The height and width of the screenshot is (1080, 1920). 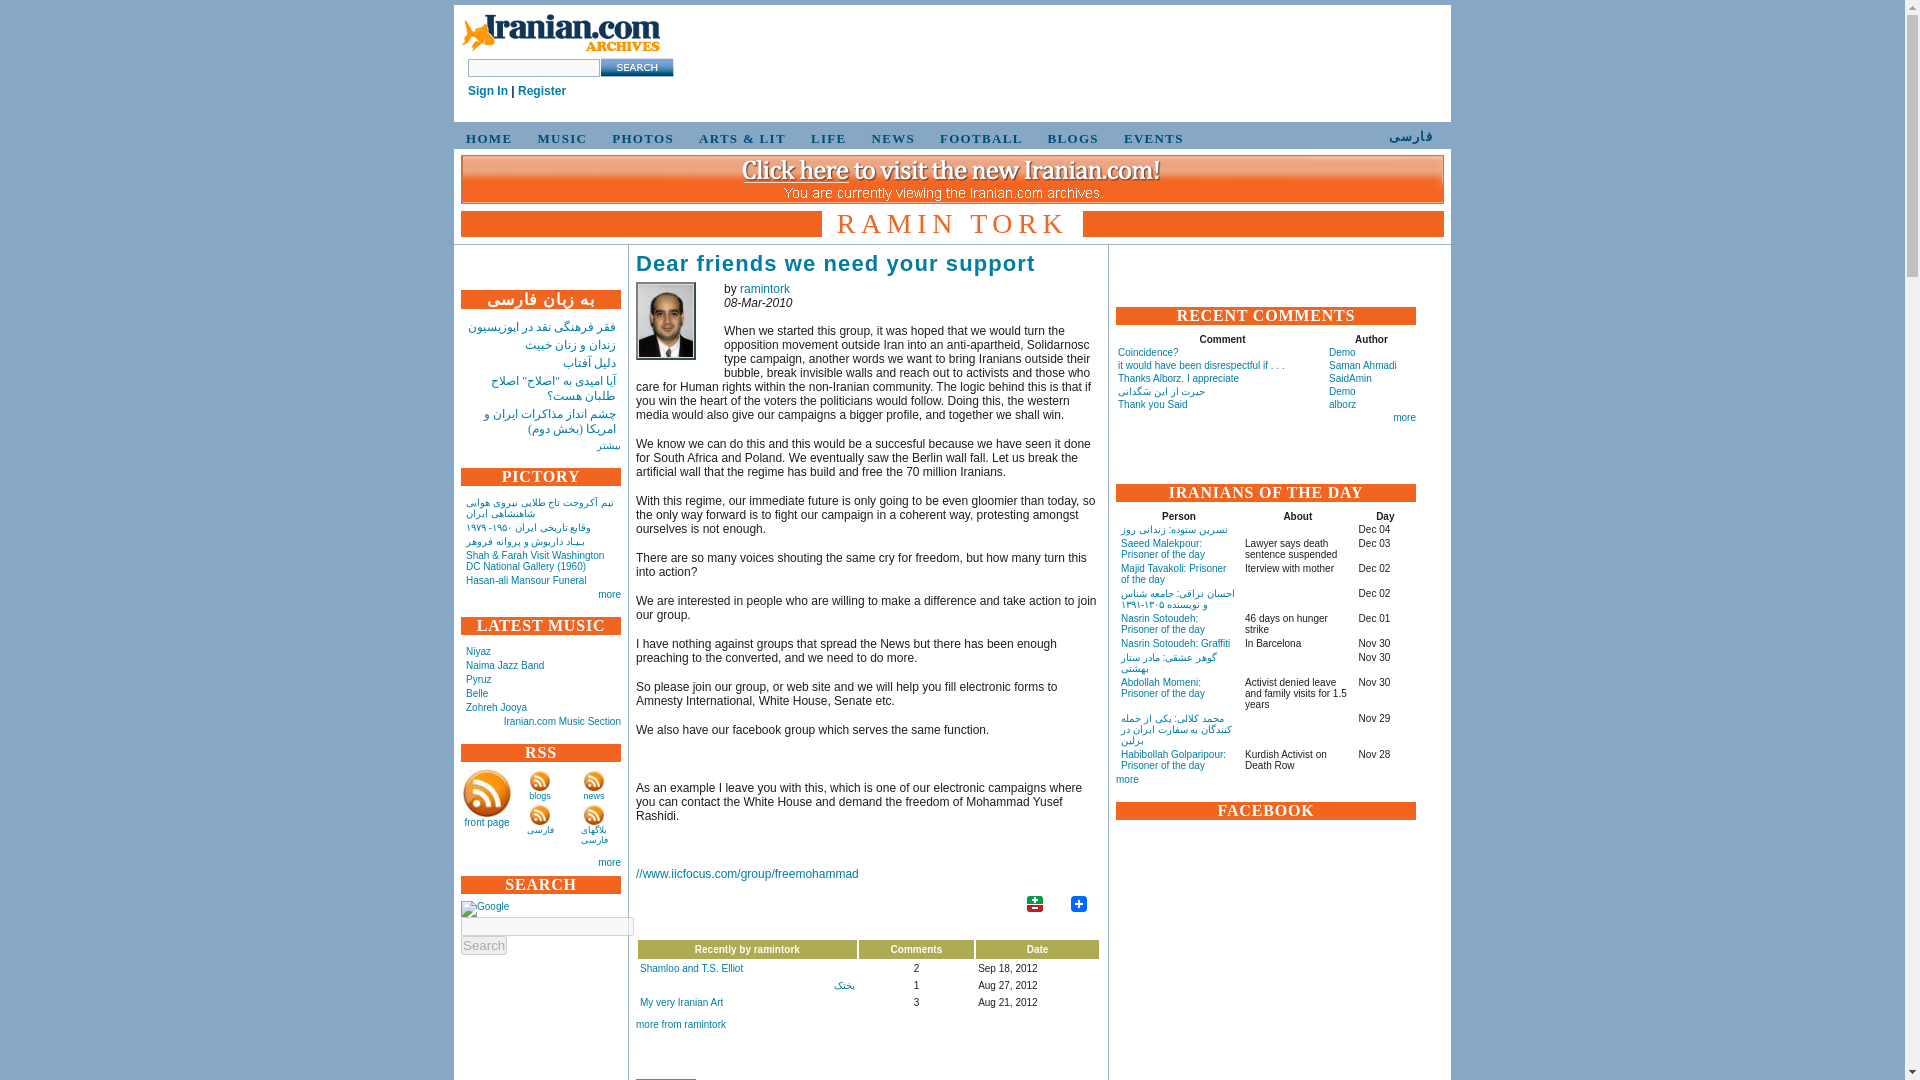 I want to click on Register, so click(x=542, y=91).